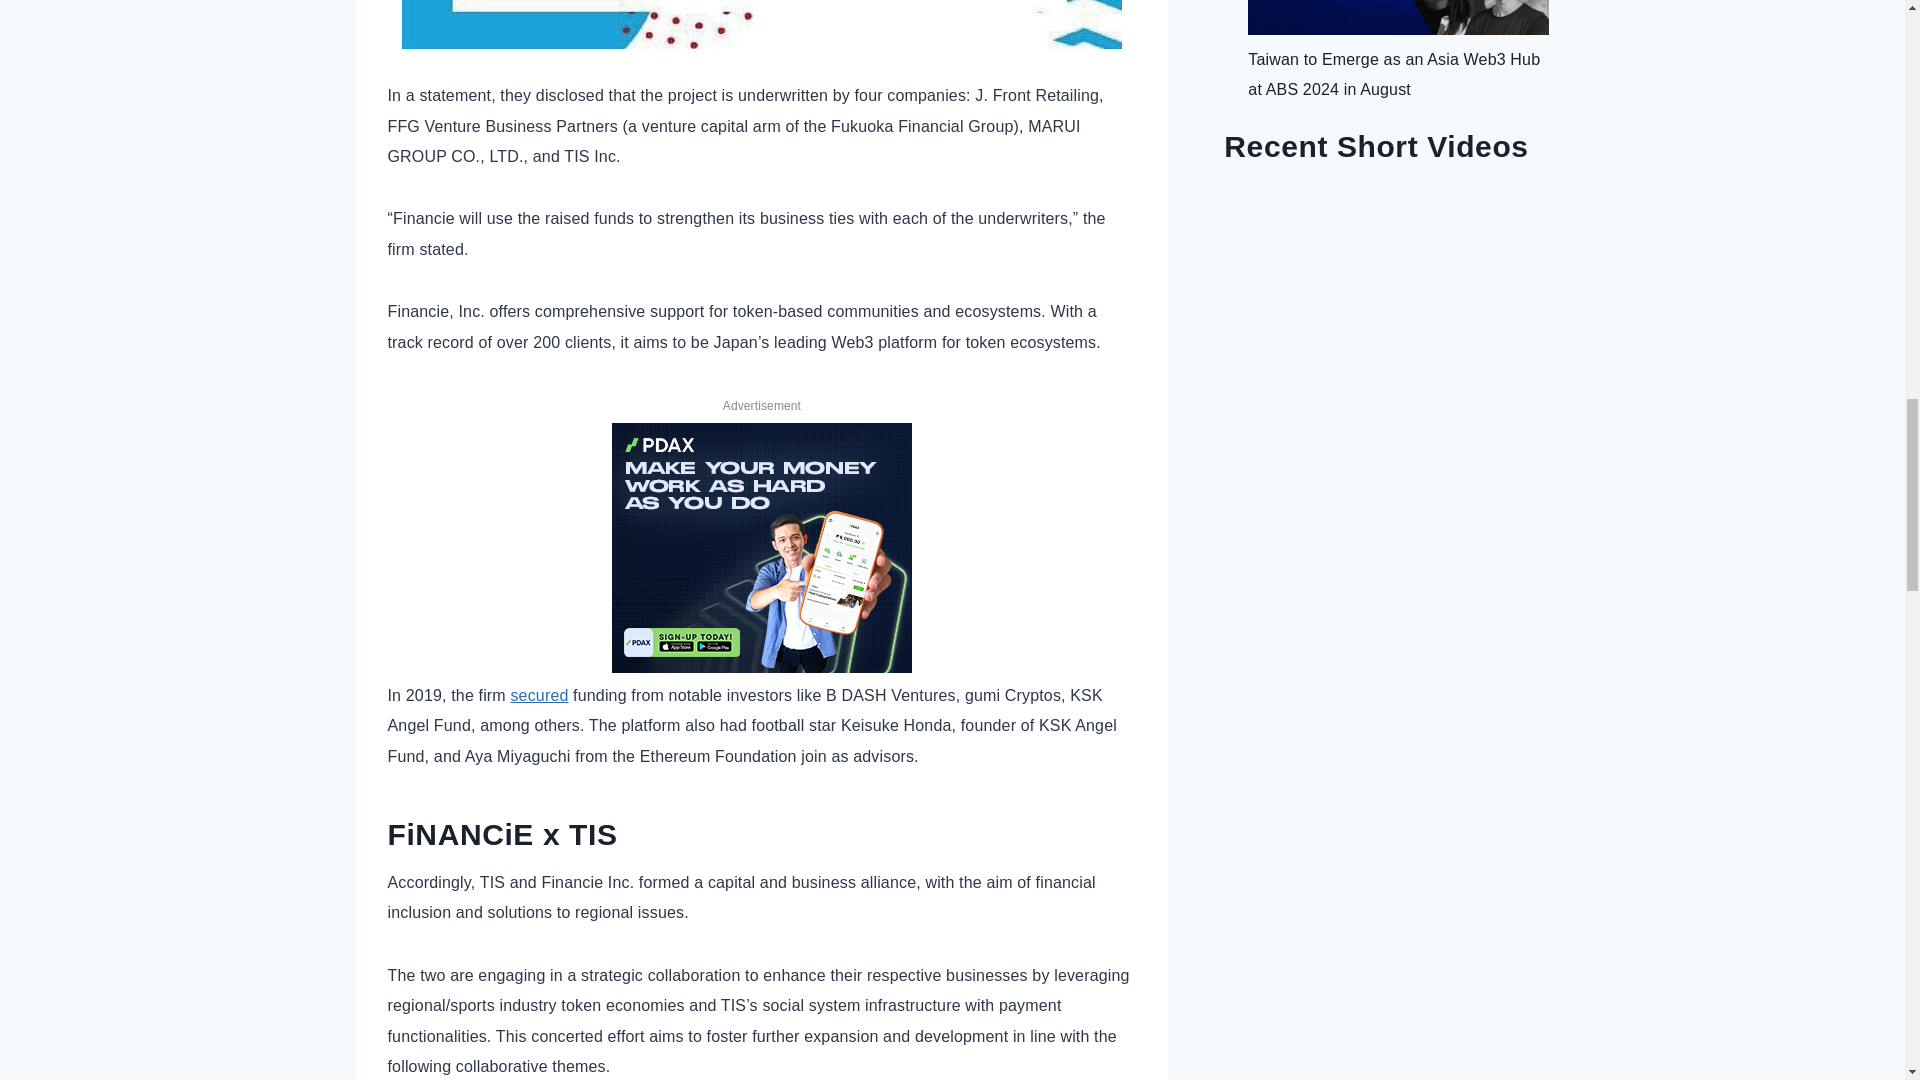 The width and height of the screenshot is (1920, 1080). What do you see at coordinates (539, 695) in the screenshot?
I see `secured` at bounding box center [539, 695].